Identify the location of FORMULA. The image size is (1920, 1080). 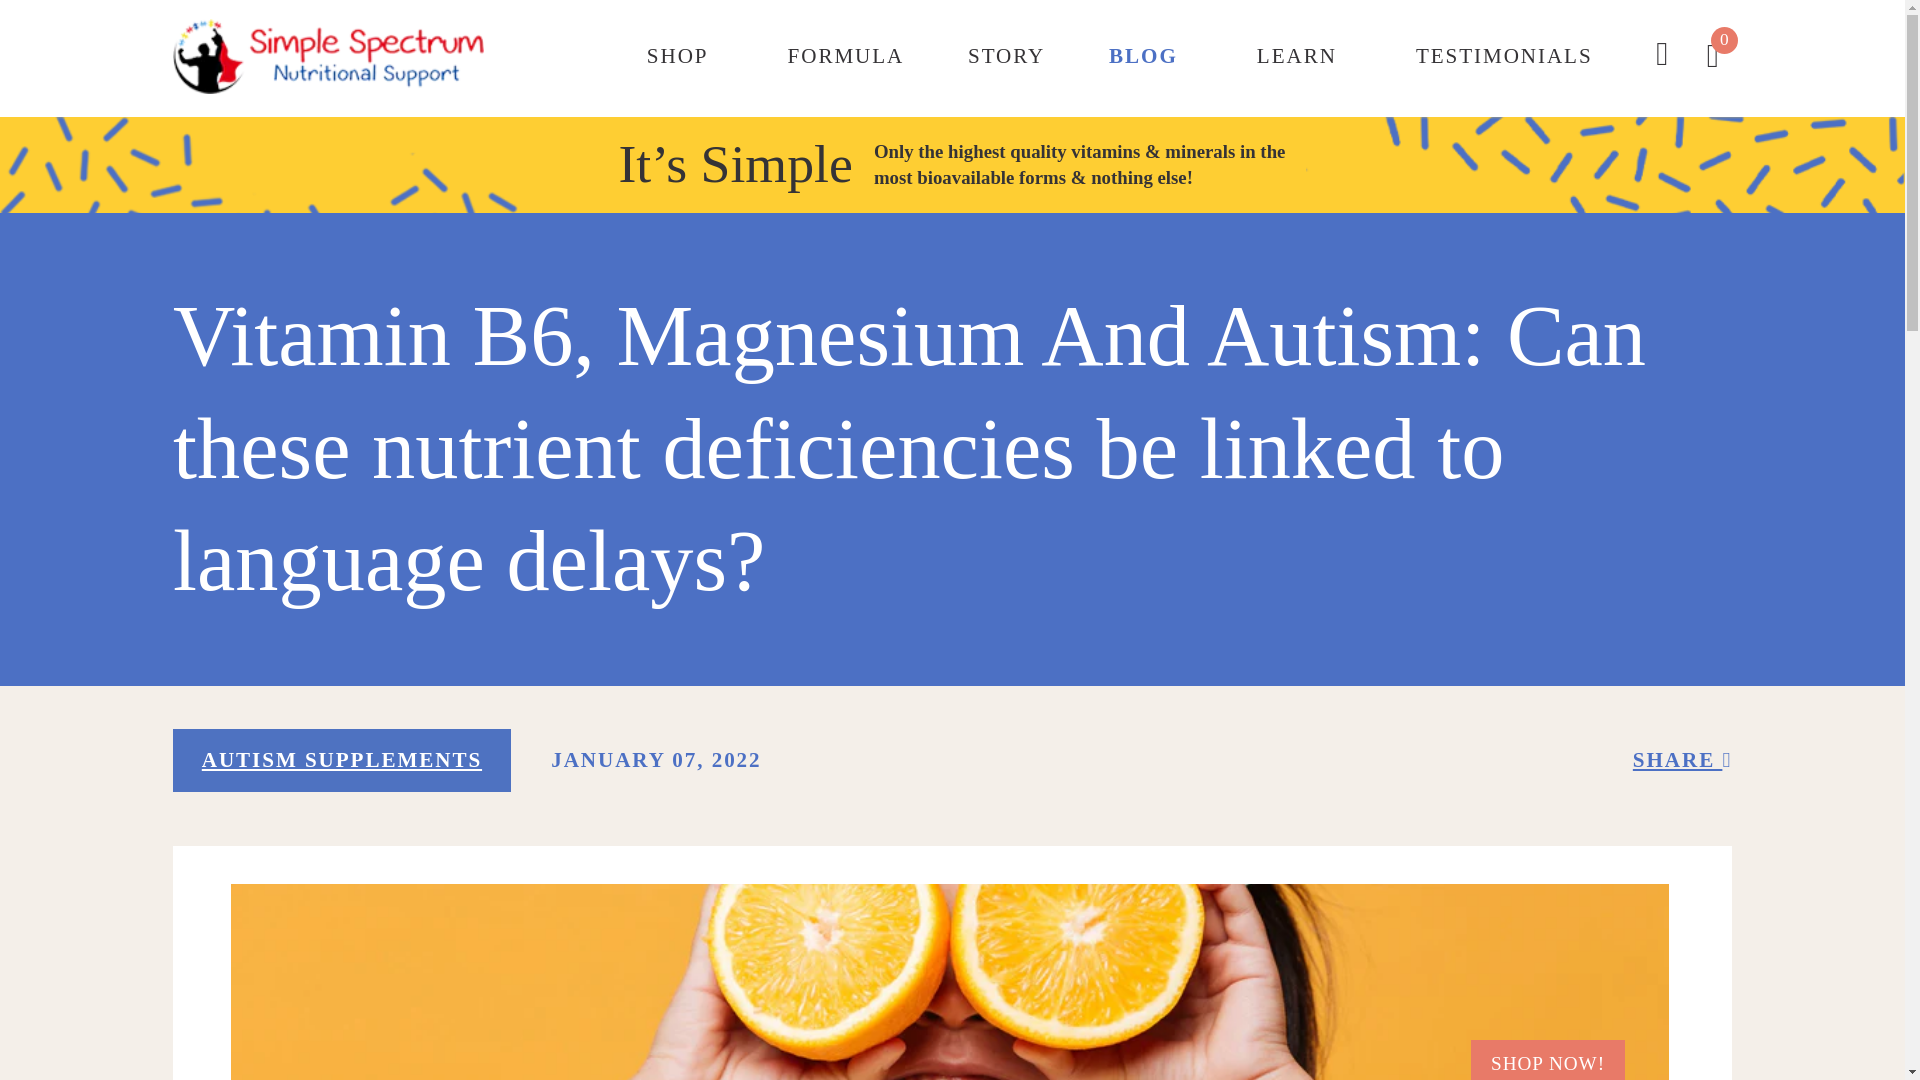
(846, 56).